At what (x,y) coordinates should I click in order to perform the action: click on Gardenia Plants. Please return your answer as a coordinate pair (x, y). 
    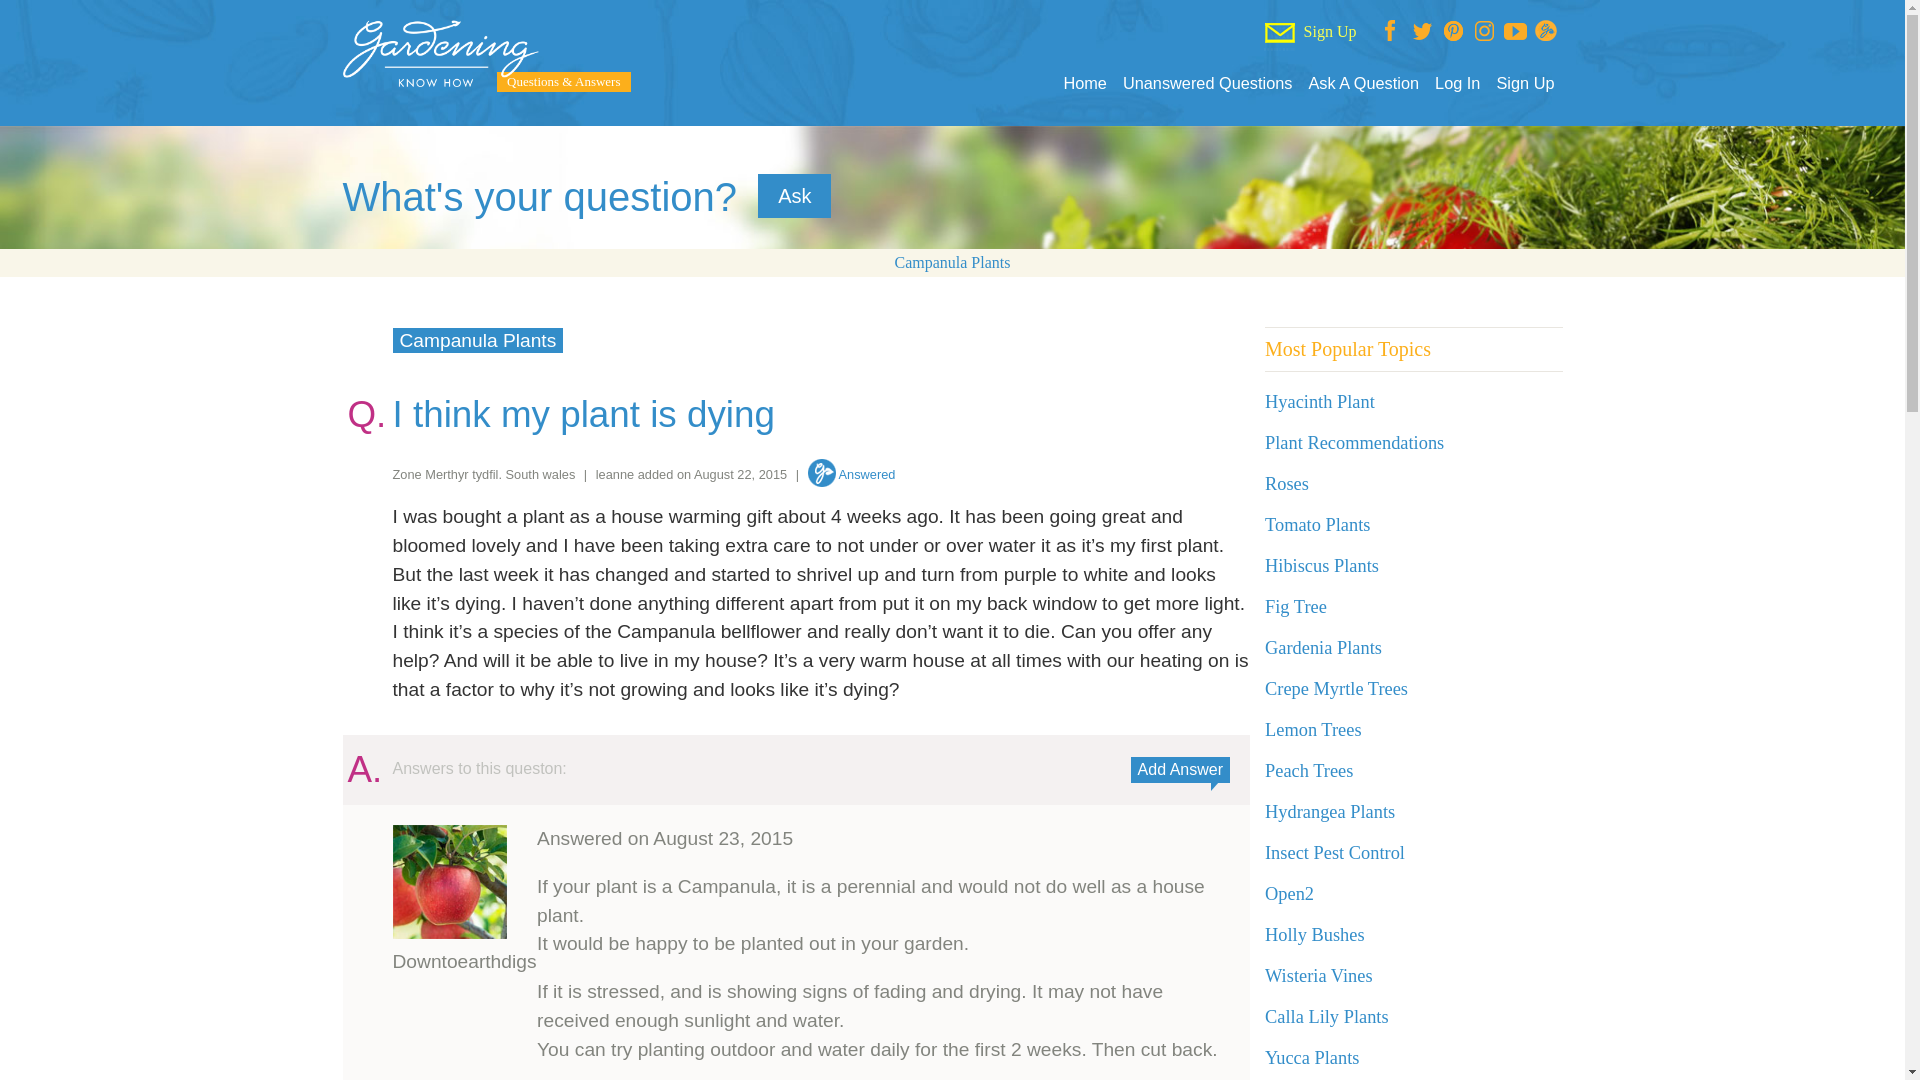
    Looking at the image, I should click on (1324, 648).